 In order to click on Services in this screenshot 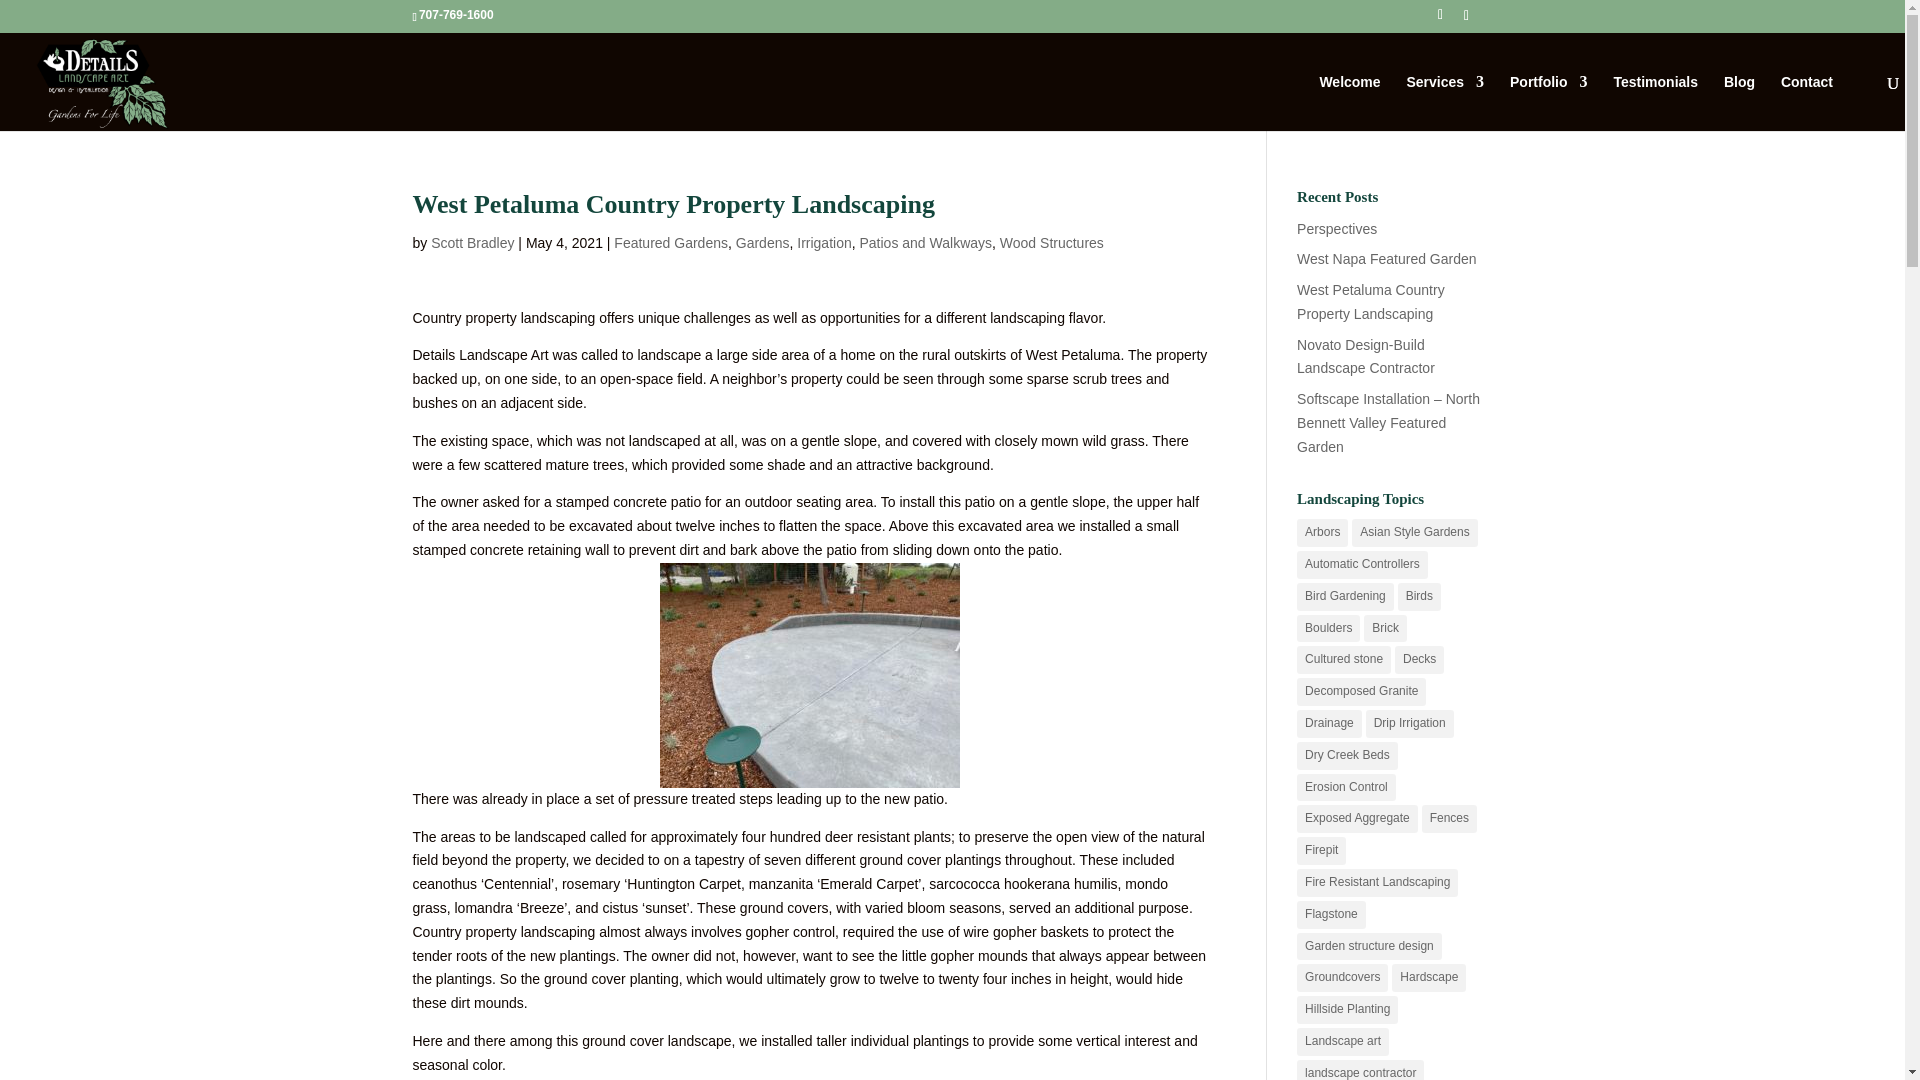, I will do `click(1444, 102)`.